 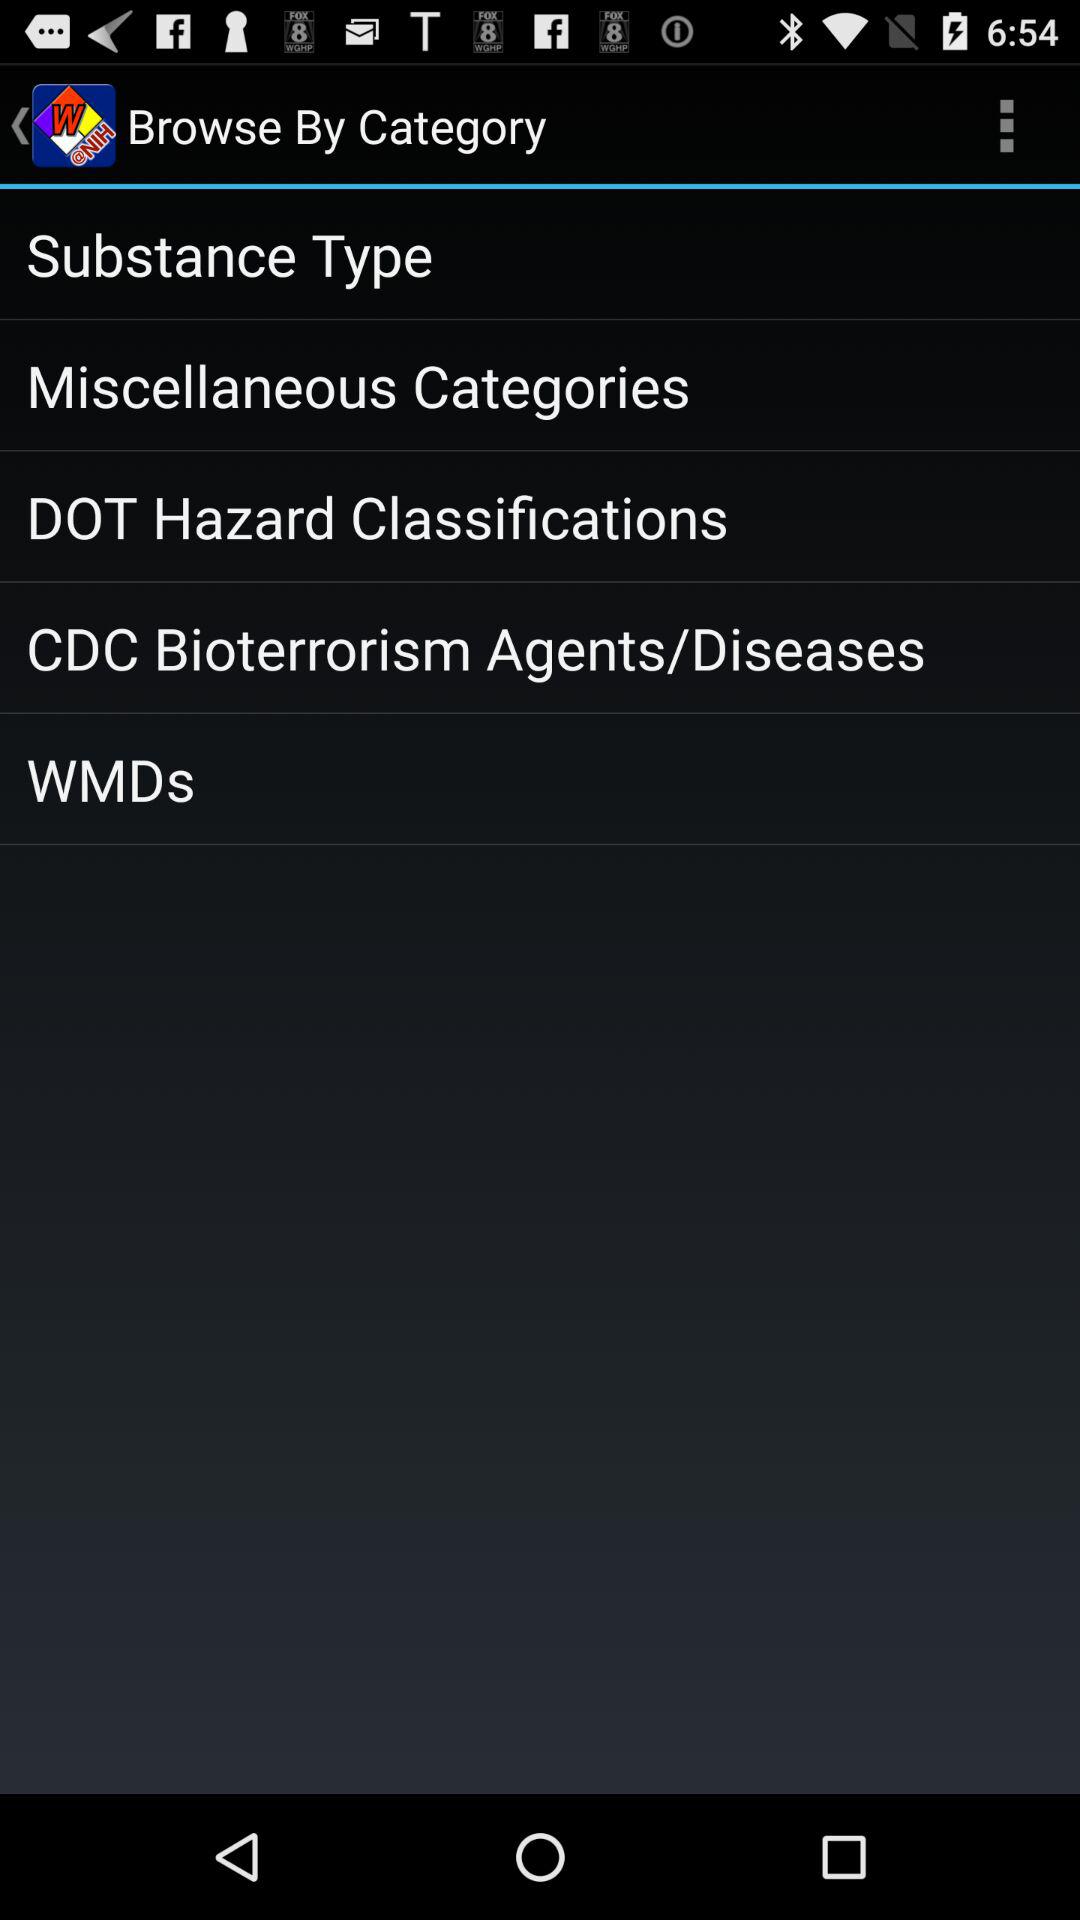 I want to click on open the cdc bioterrorism agents item, so click(x=540, y=647).